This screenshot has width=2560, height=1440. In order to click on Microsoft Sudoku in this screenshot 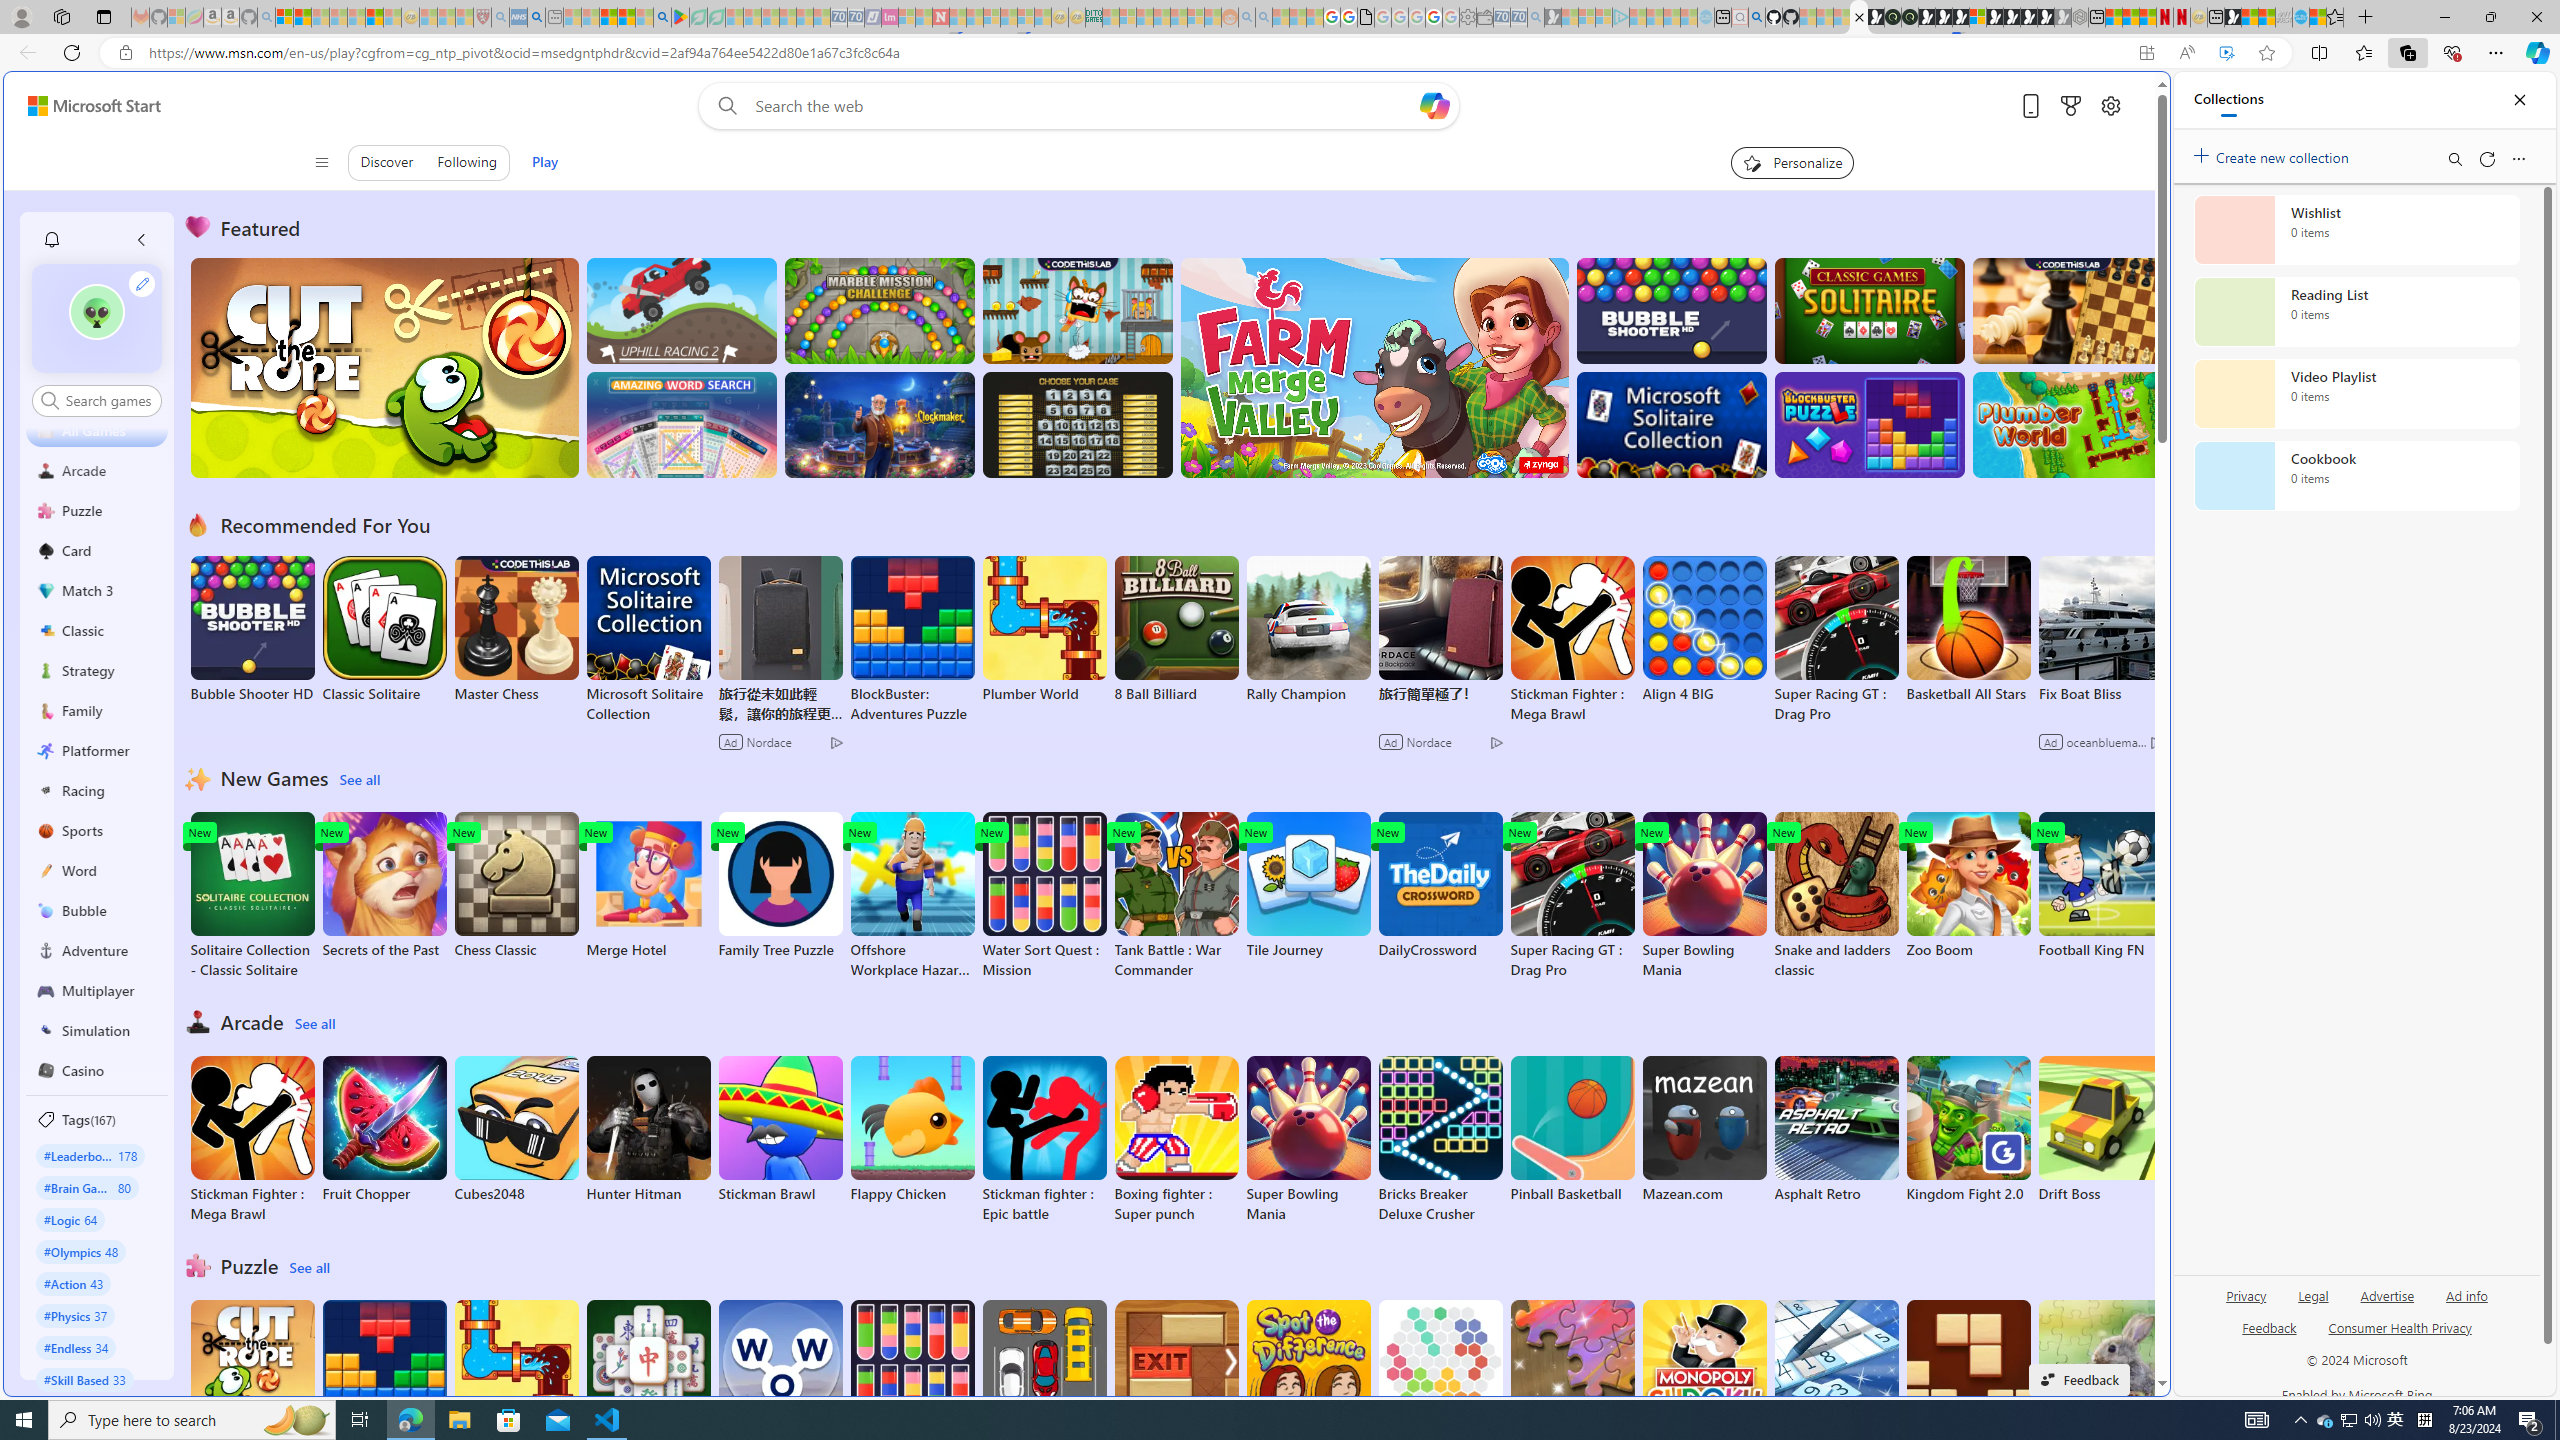, I will do `click(1836, 1374)`.